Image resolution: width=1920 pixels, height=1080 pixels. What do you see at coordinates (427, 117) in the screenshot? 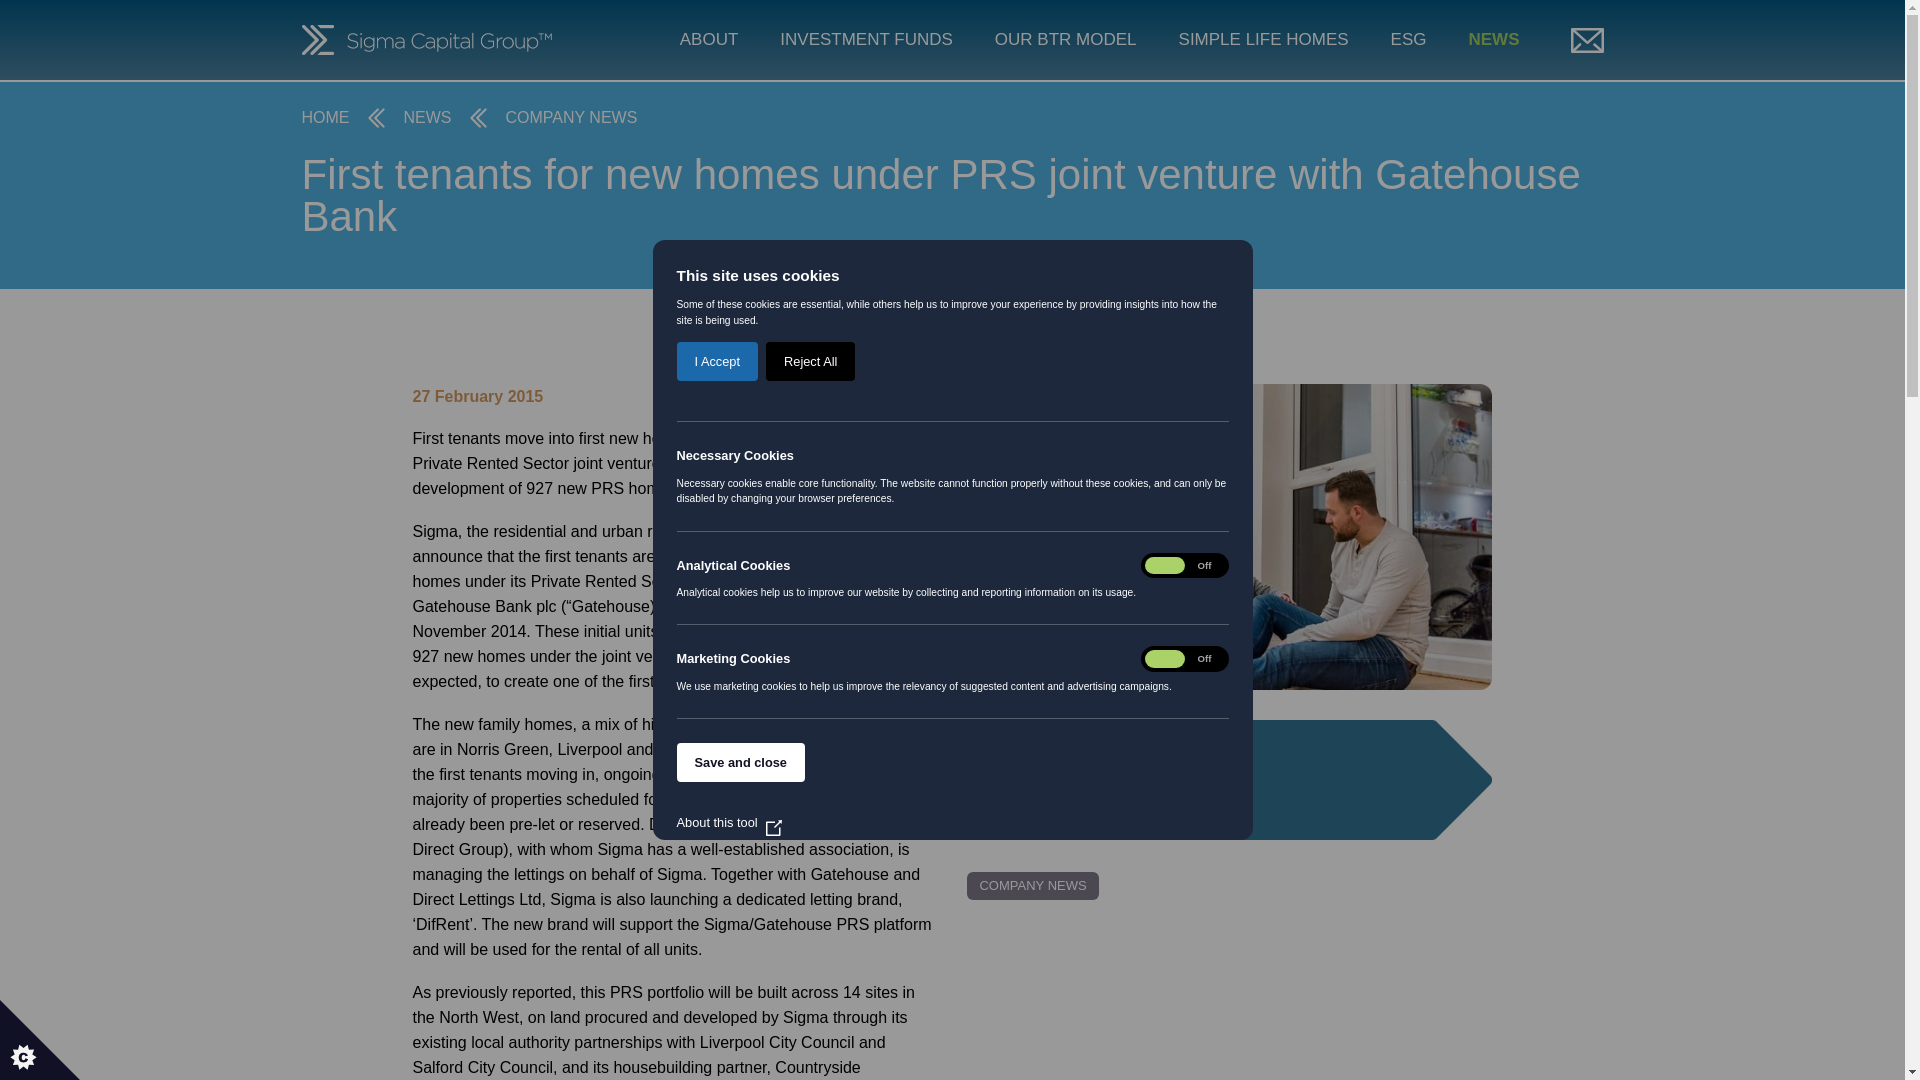
I see `Go to News.` at bounding box center [427, 117].